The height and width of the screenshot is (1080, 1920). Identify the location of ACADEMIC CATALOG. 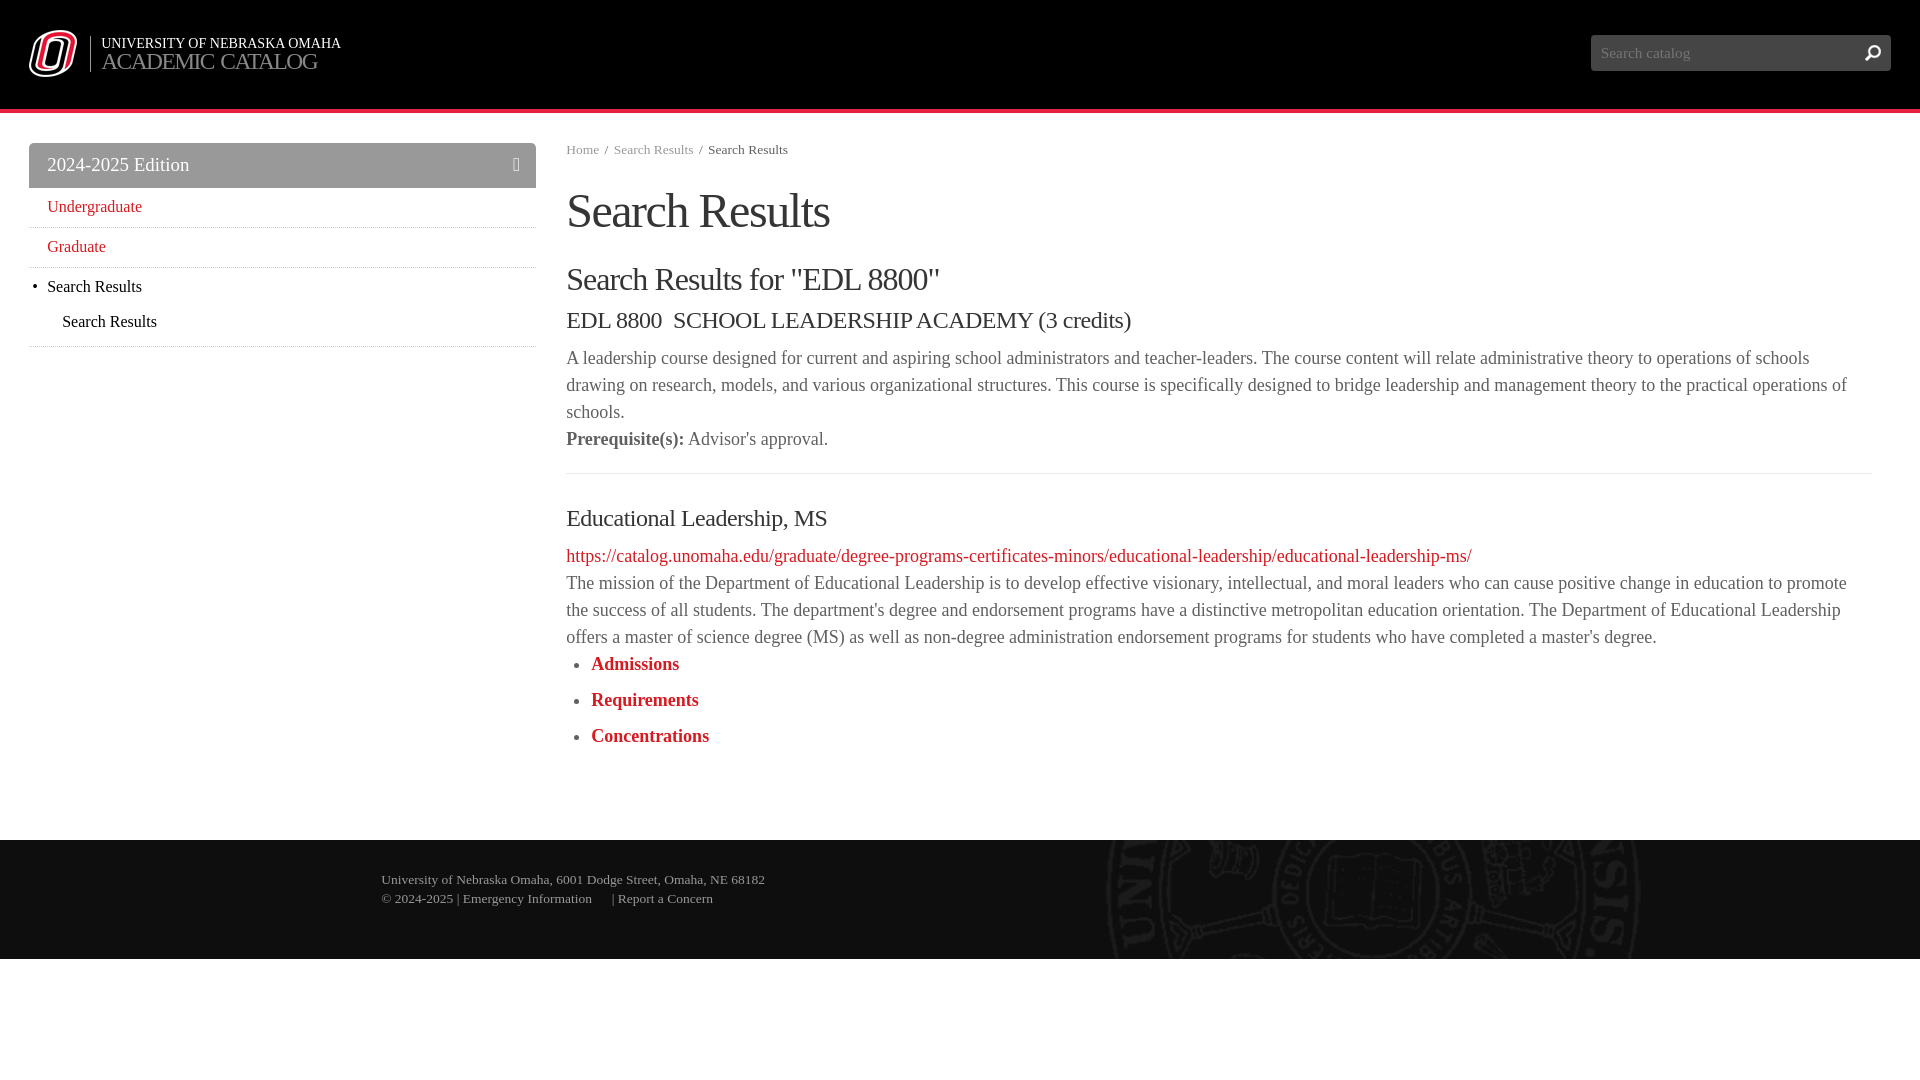
(221, 61).